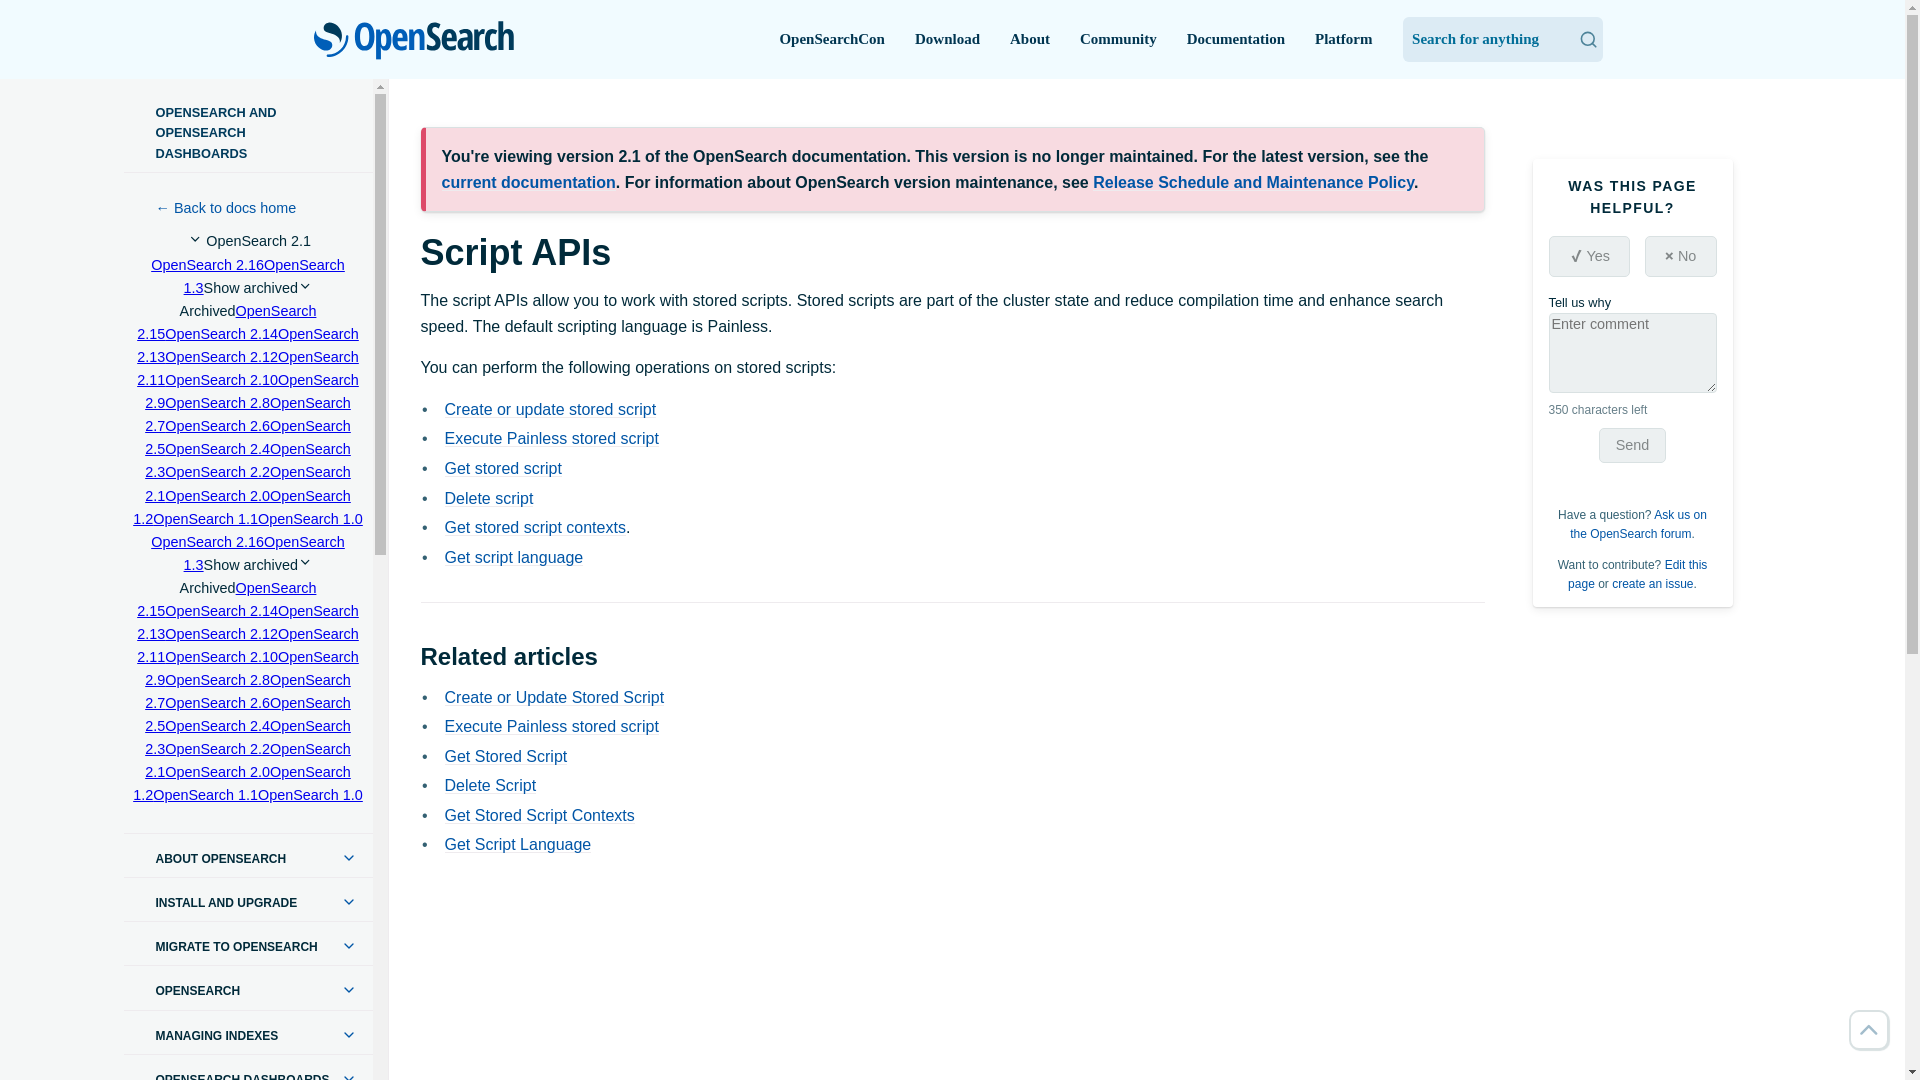 Image resolution: width=1920 pixels, height=1080 pixels. What do you see at coordinates (1344, 39) in the screenshot?
I see `Platform` at bounding box center [1344, 39].